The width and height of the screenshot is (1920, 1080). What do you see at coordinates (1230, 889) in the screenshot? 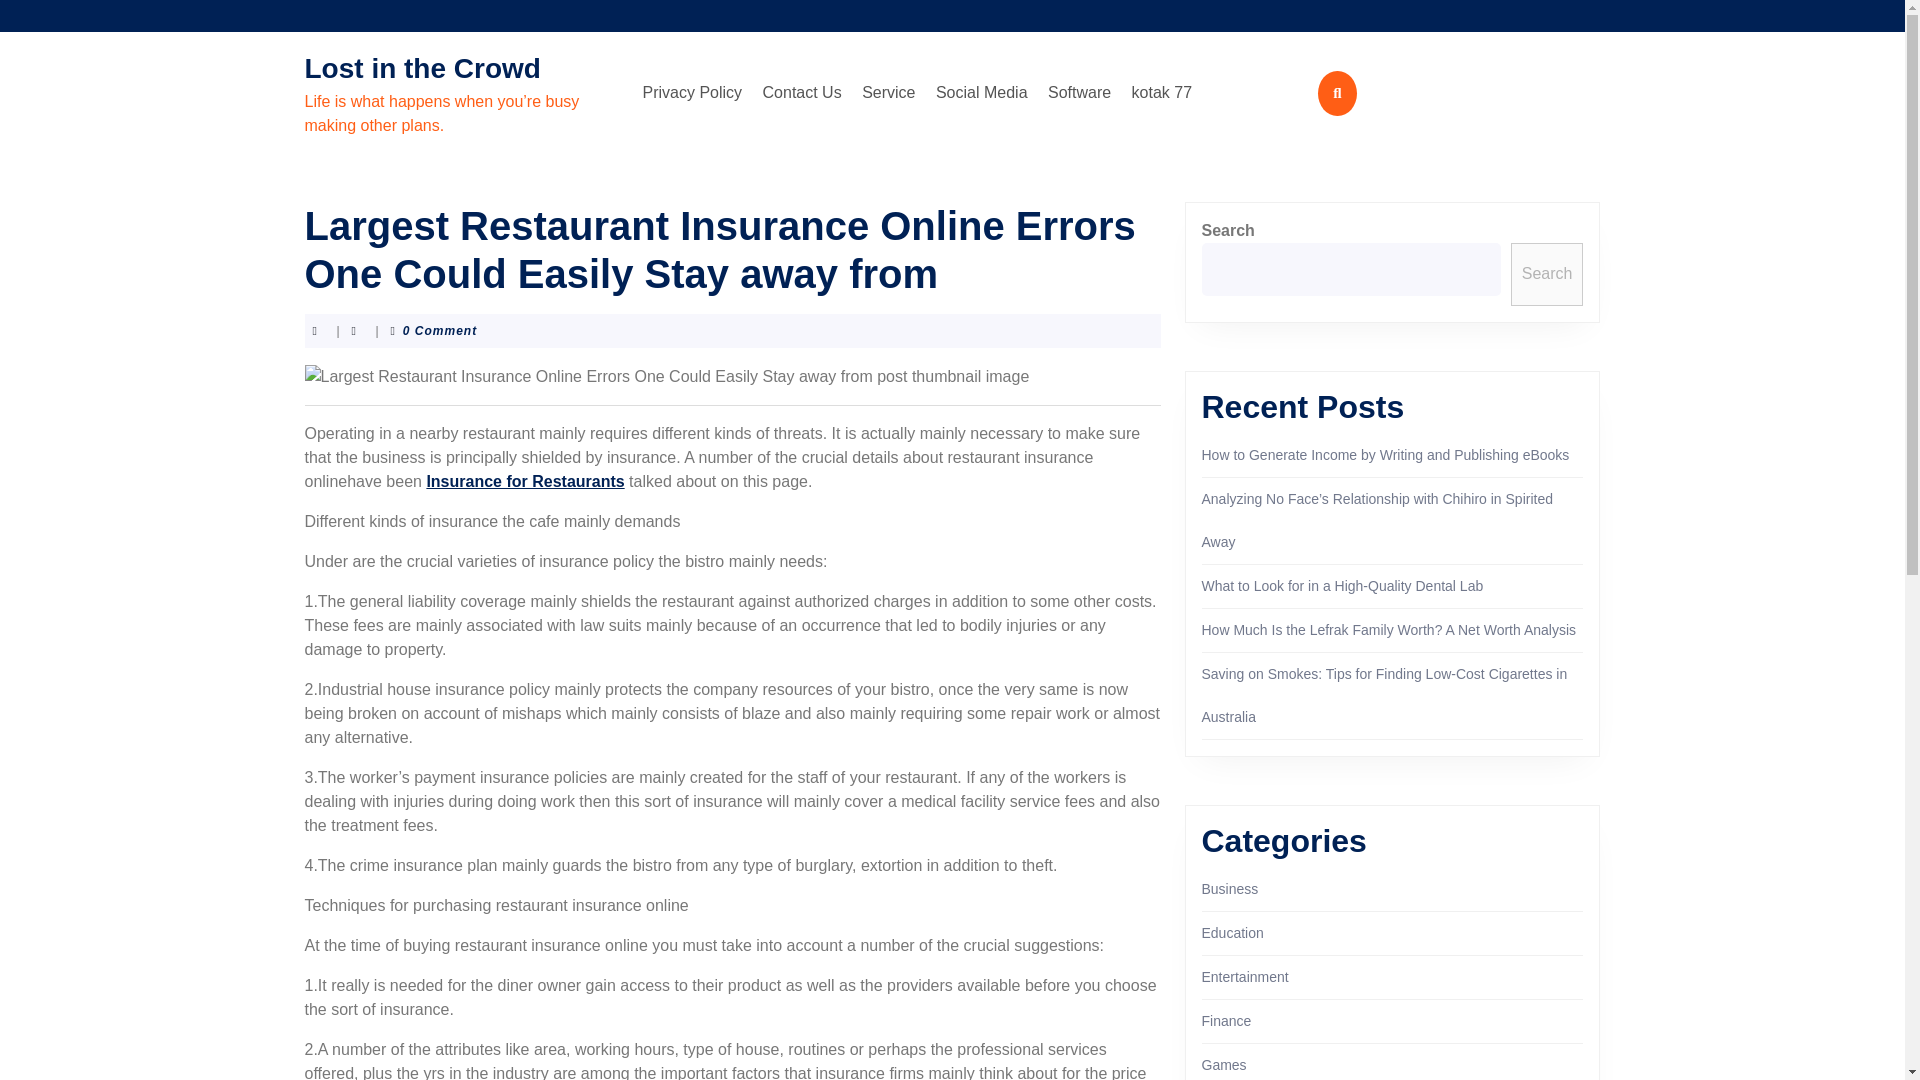
I see `Business` at bounding box center [1230, 889].